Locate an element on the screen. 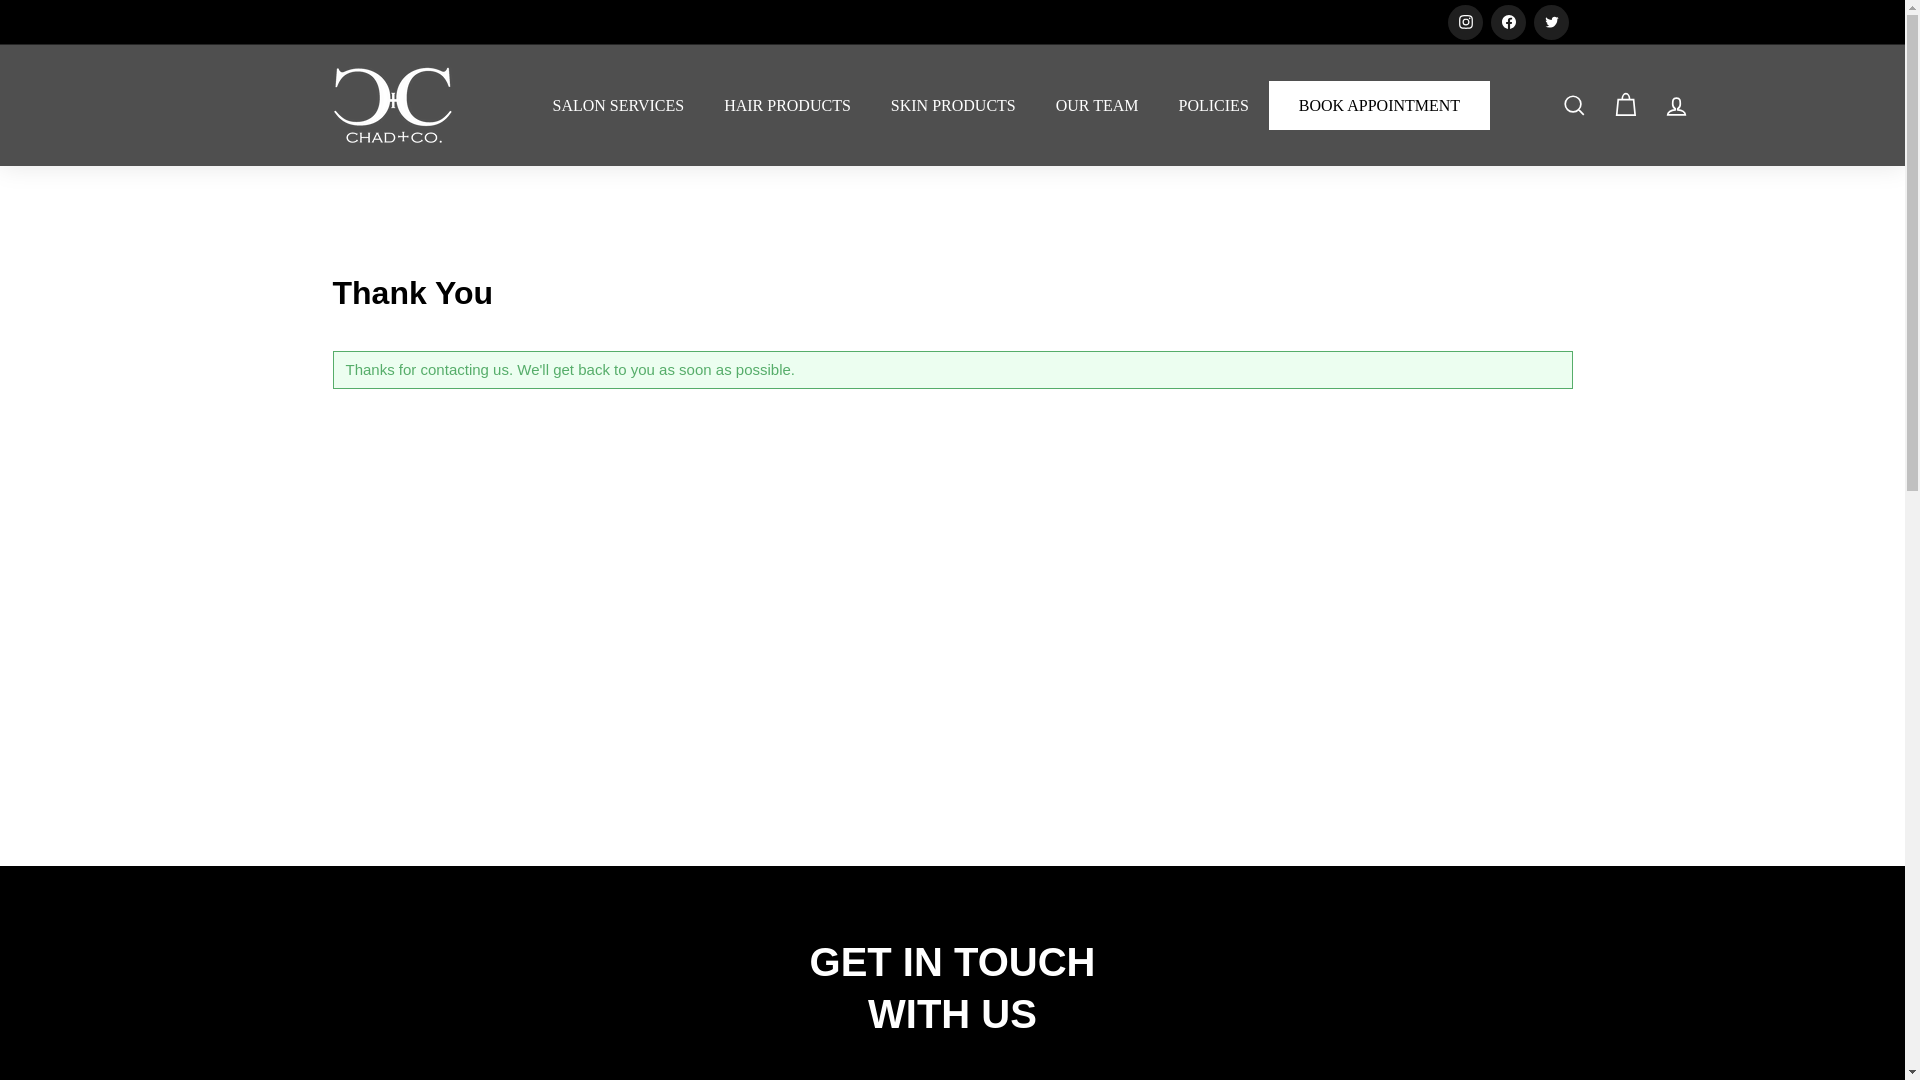 This screenshot has height=1080, width=1920. chadandco on Instagram is located at coordinates (1464, 22).